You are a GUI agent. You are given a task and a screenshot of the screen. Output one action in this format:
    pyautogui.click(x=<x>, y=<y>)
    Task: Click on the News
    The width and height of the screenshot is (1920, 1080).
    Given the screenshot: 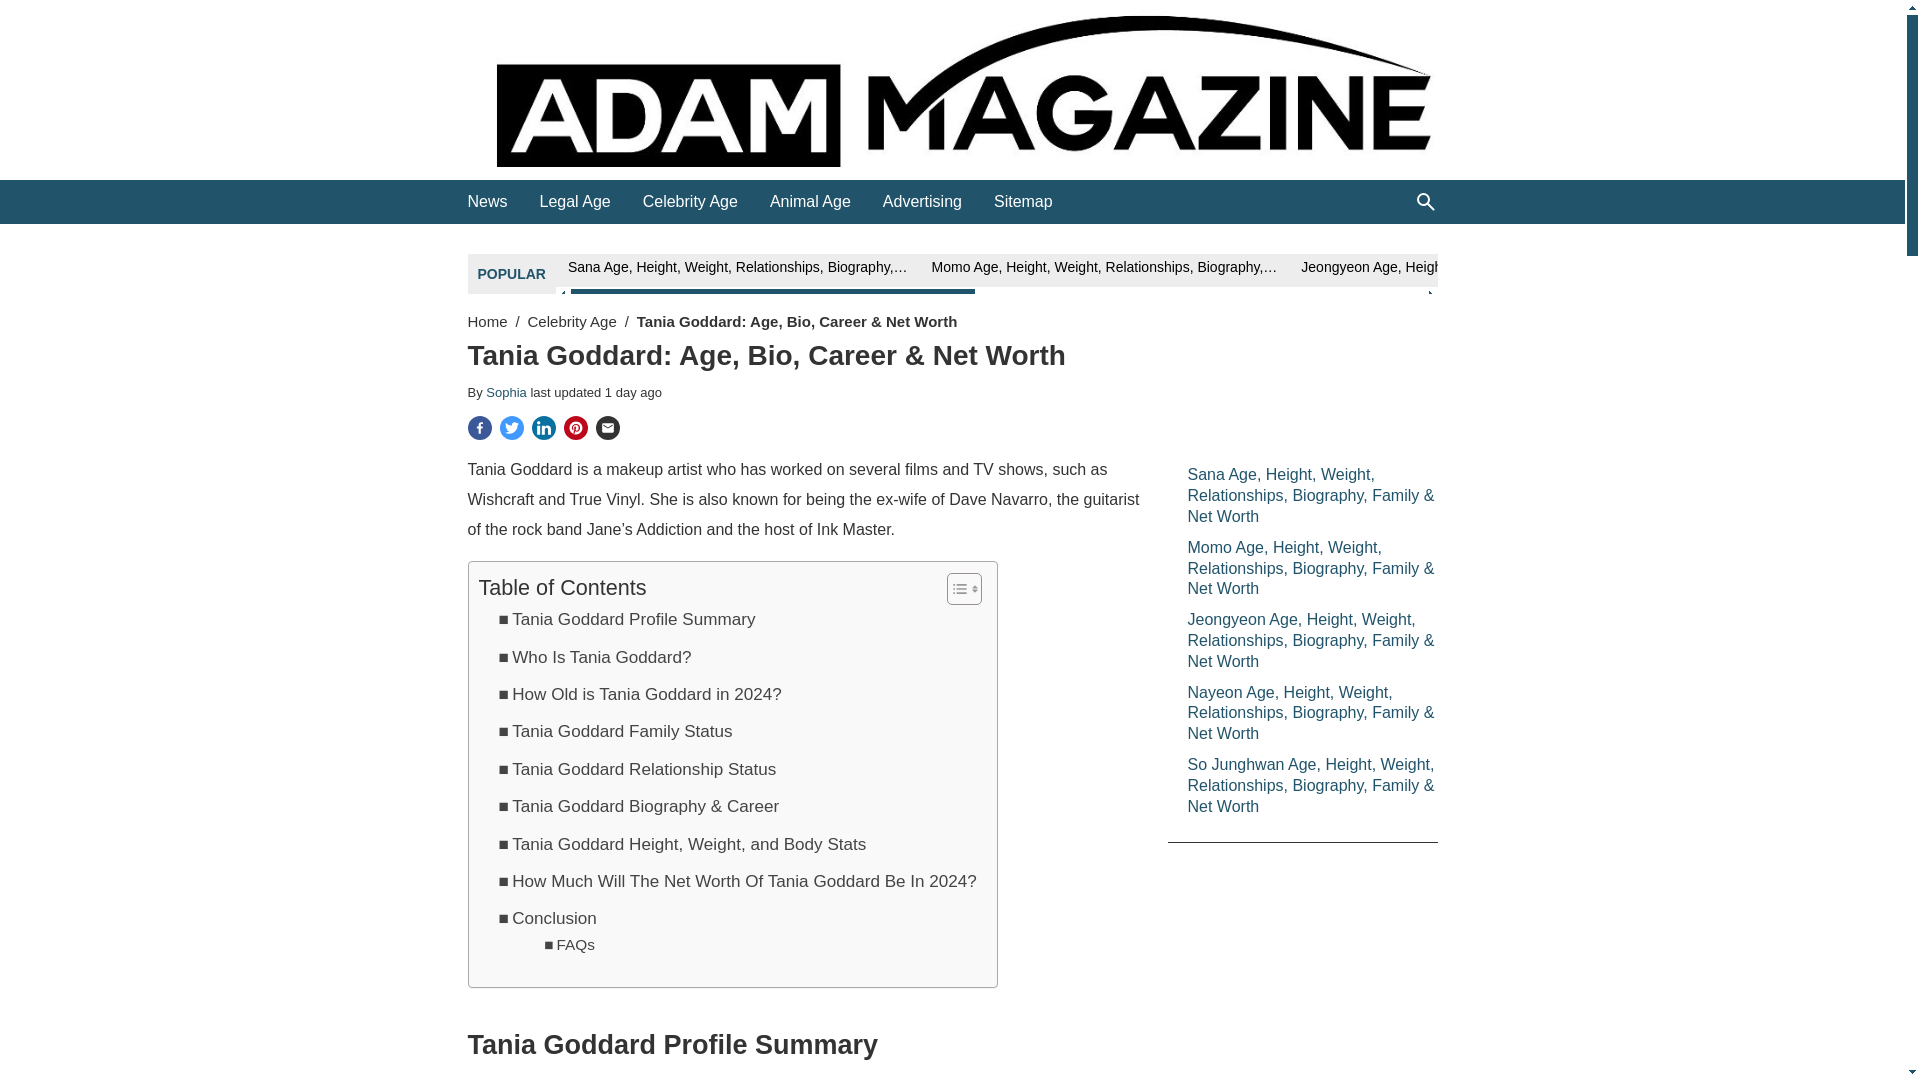 What is the action you would take?
    pyautogui.click(x=488, y=202)
    